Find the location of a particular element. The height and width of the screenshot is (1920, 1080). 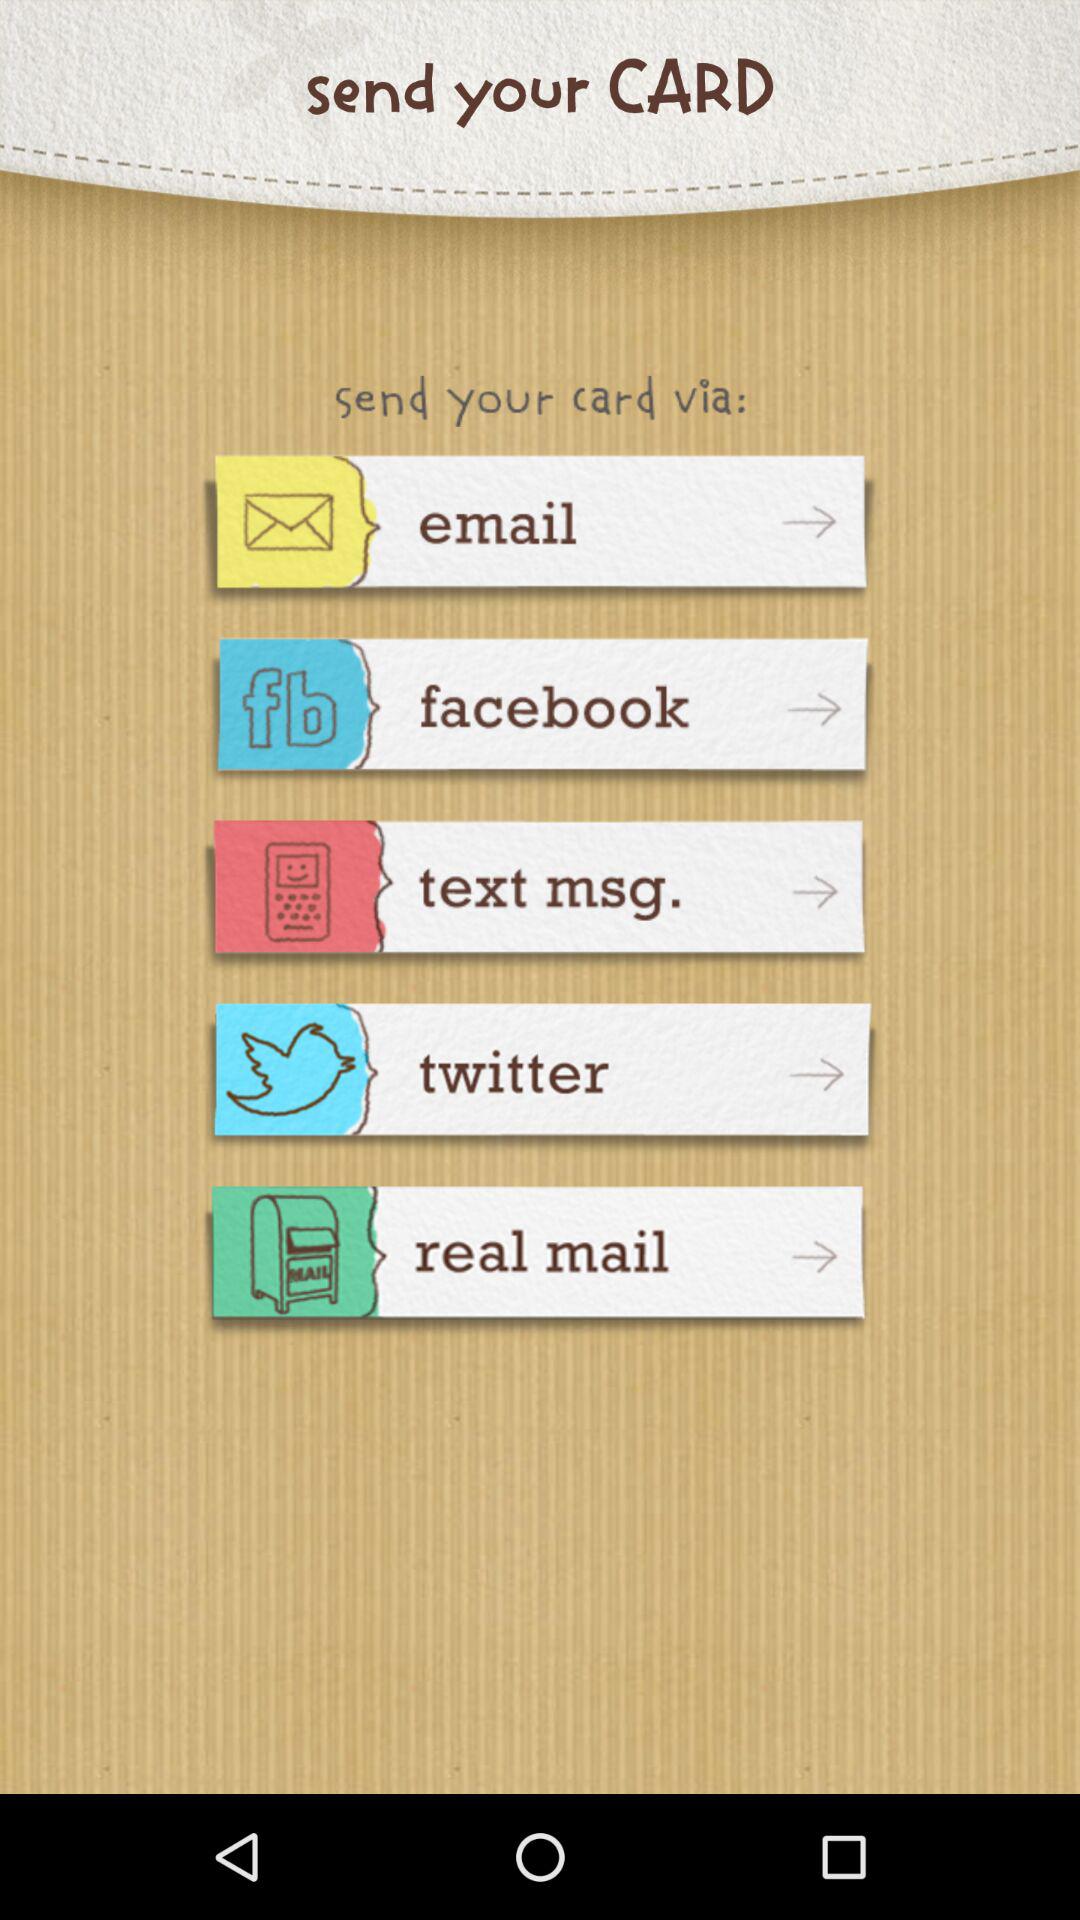

send card via text message is located at coordinates (540, 898).